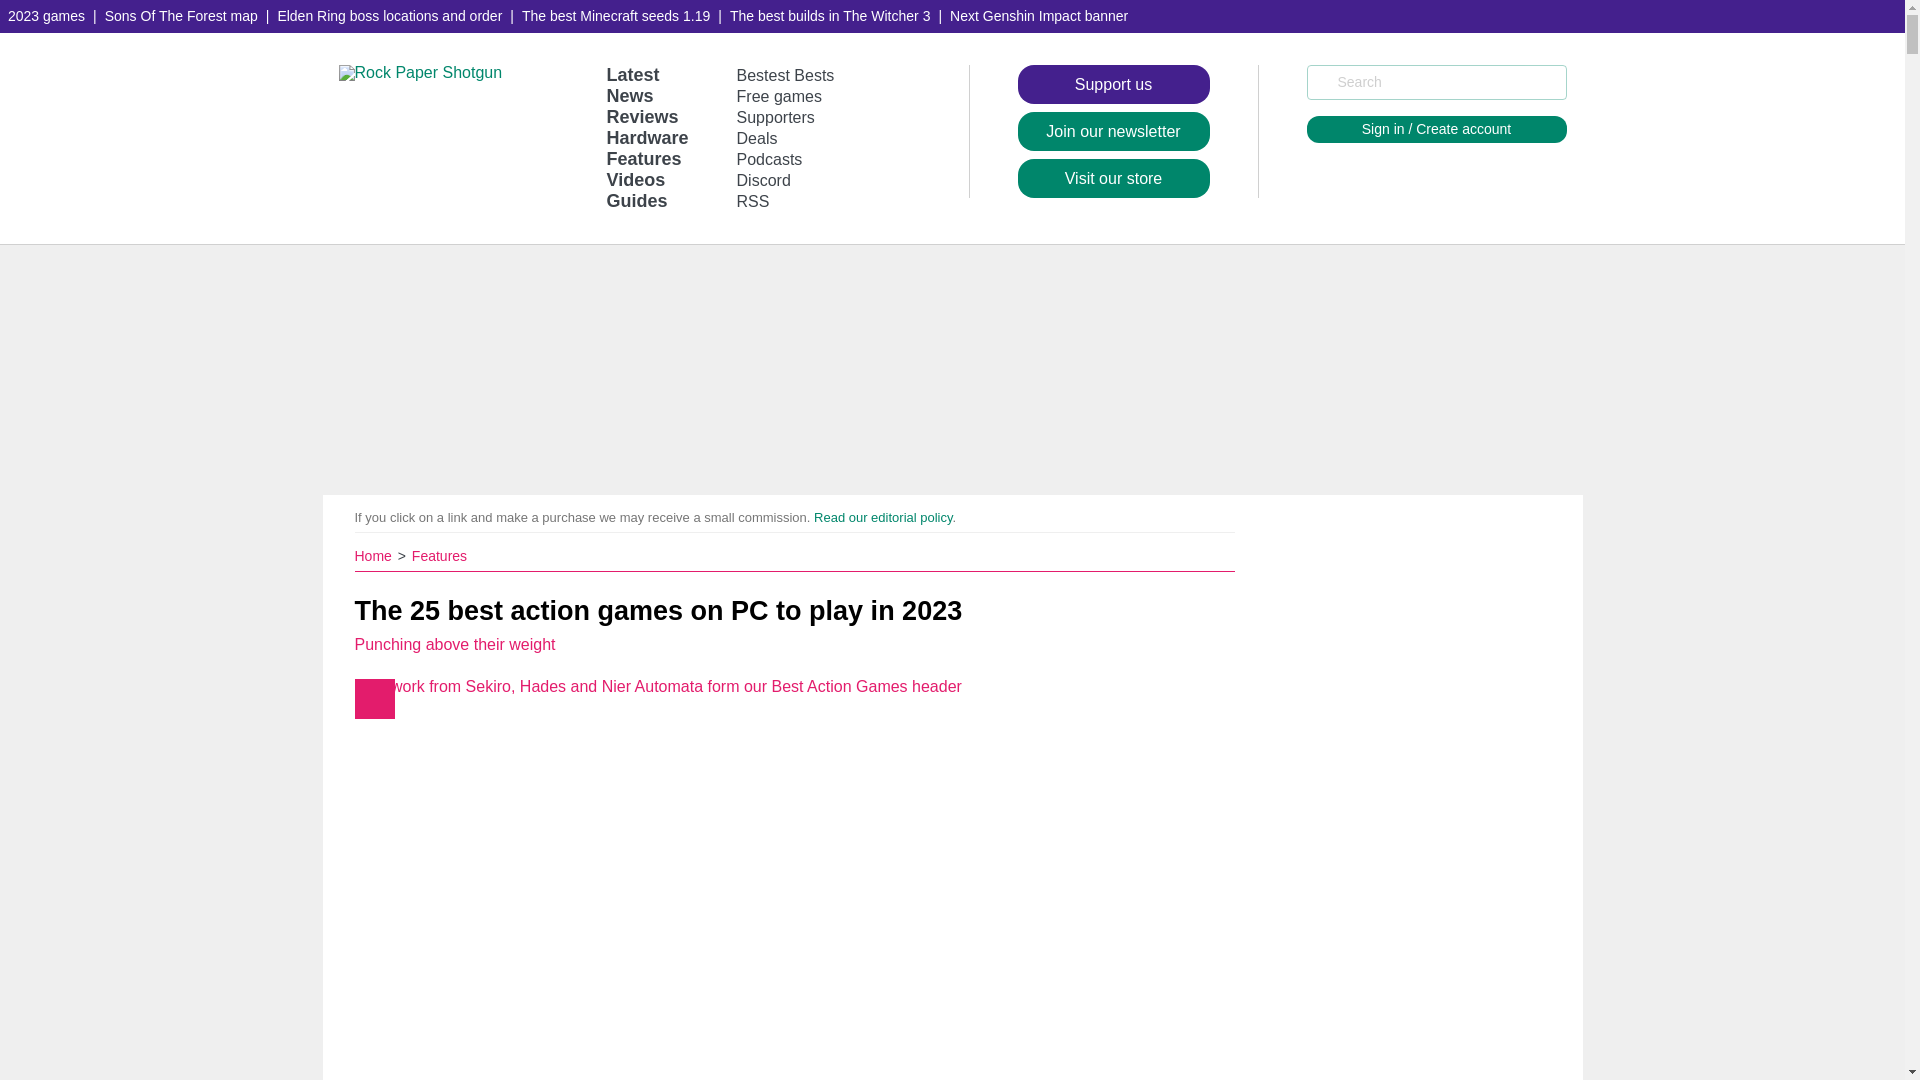 Image resolution: width=1920 pixels, height=1080 pixels. Describe the element at coordinates (644, 158) in the screenshot. I see `Features` at that location.